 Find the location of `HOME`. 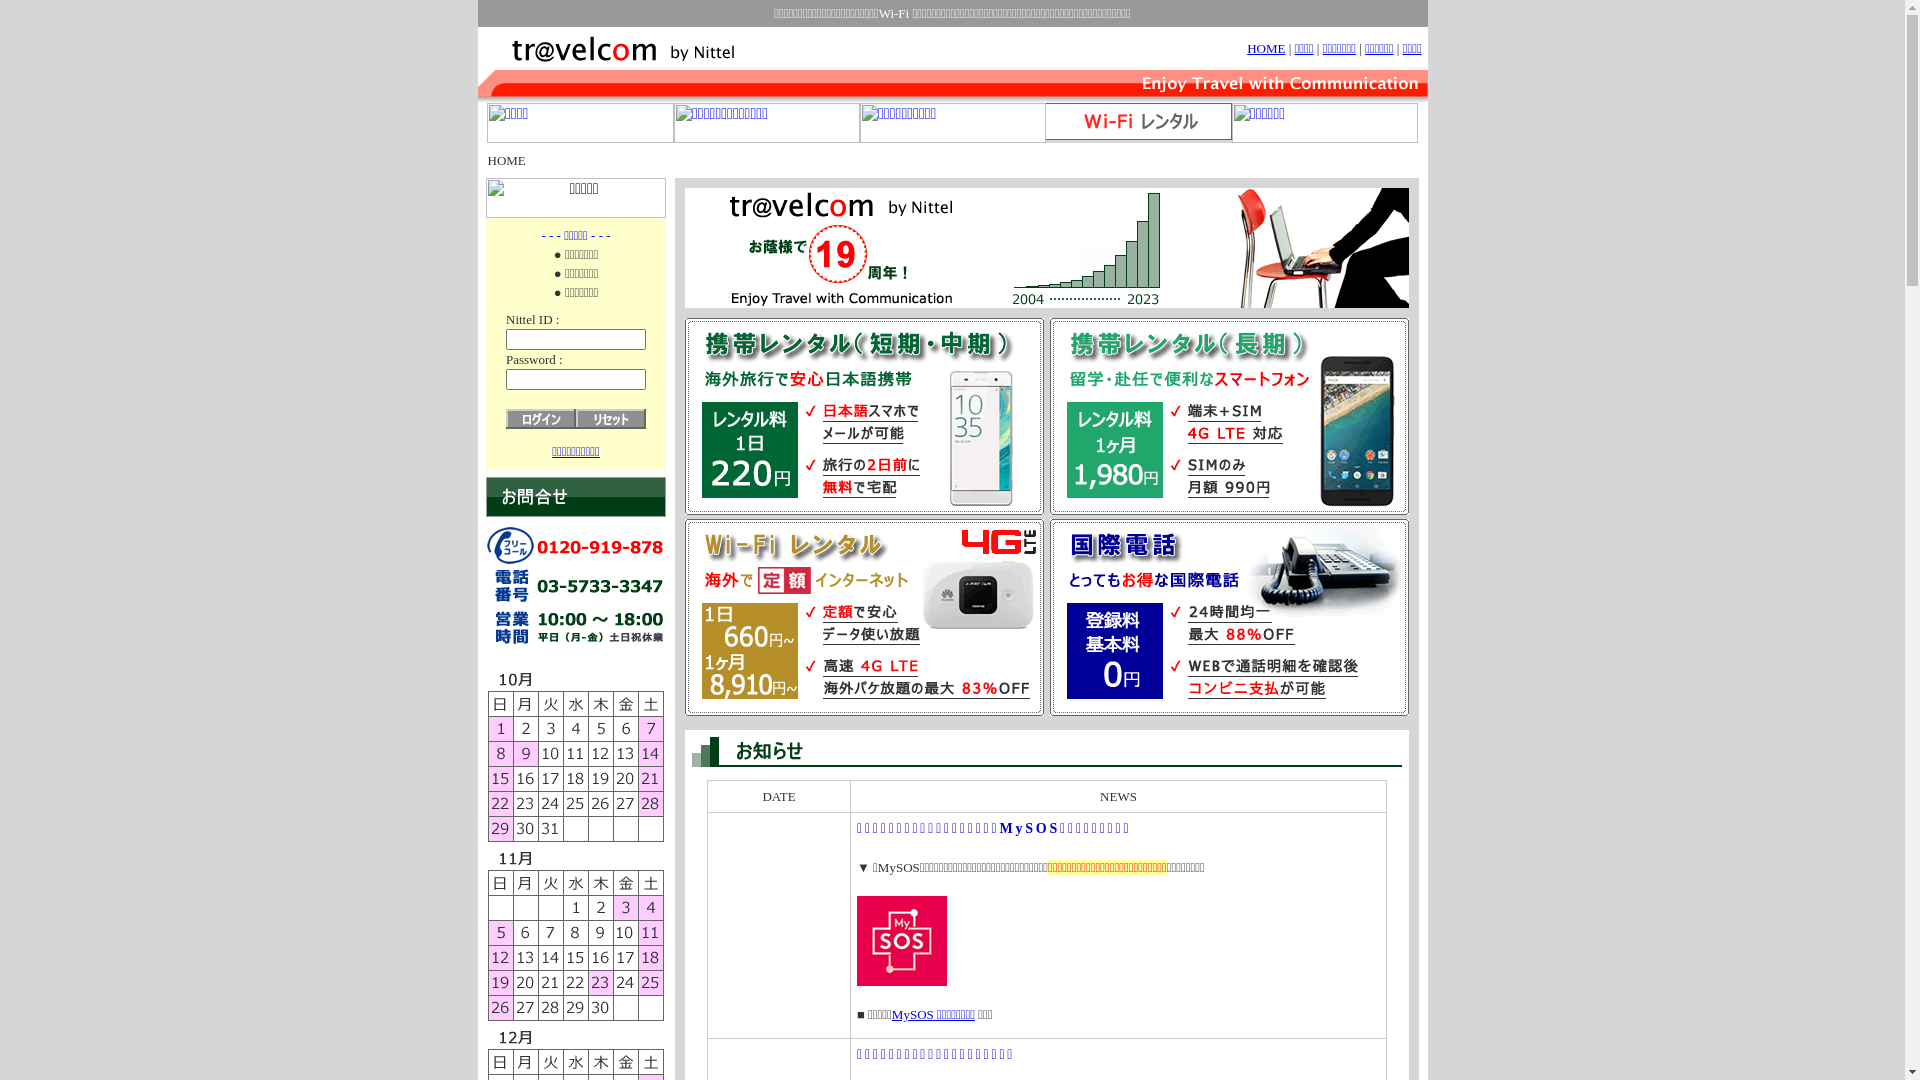

HOME is located at coordinates (1266, 48).